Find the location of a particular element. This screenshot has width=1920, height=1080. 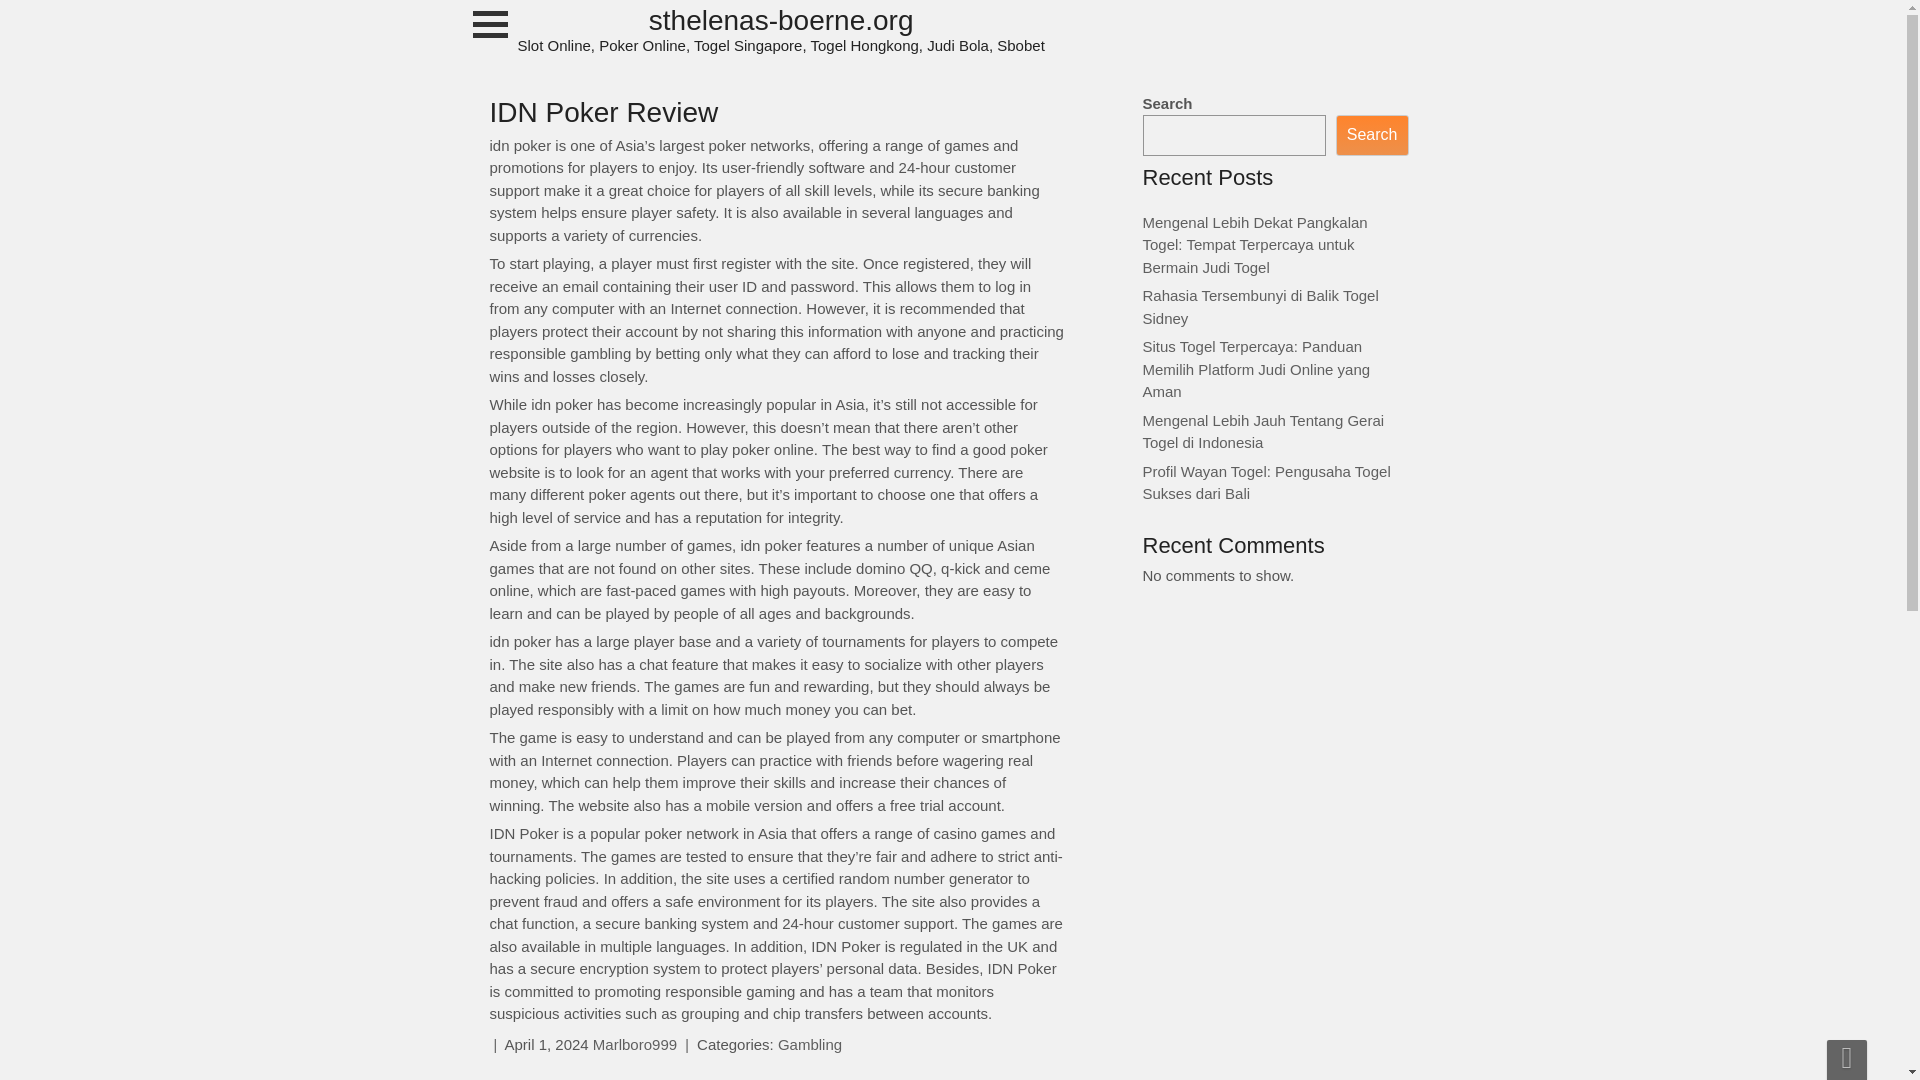

Mengenal Lebih Jauh Tentang Gerai Togel di Indonesia is located at coordinates (1263, 432).